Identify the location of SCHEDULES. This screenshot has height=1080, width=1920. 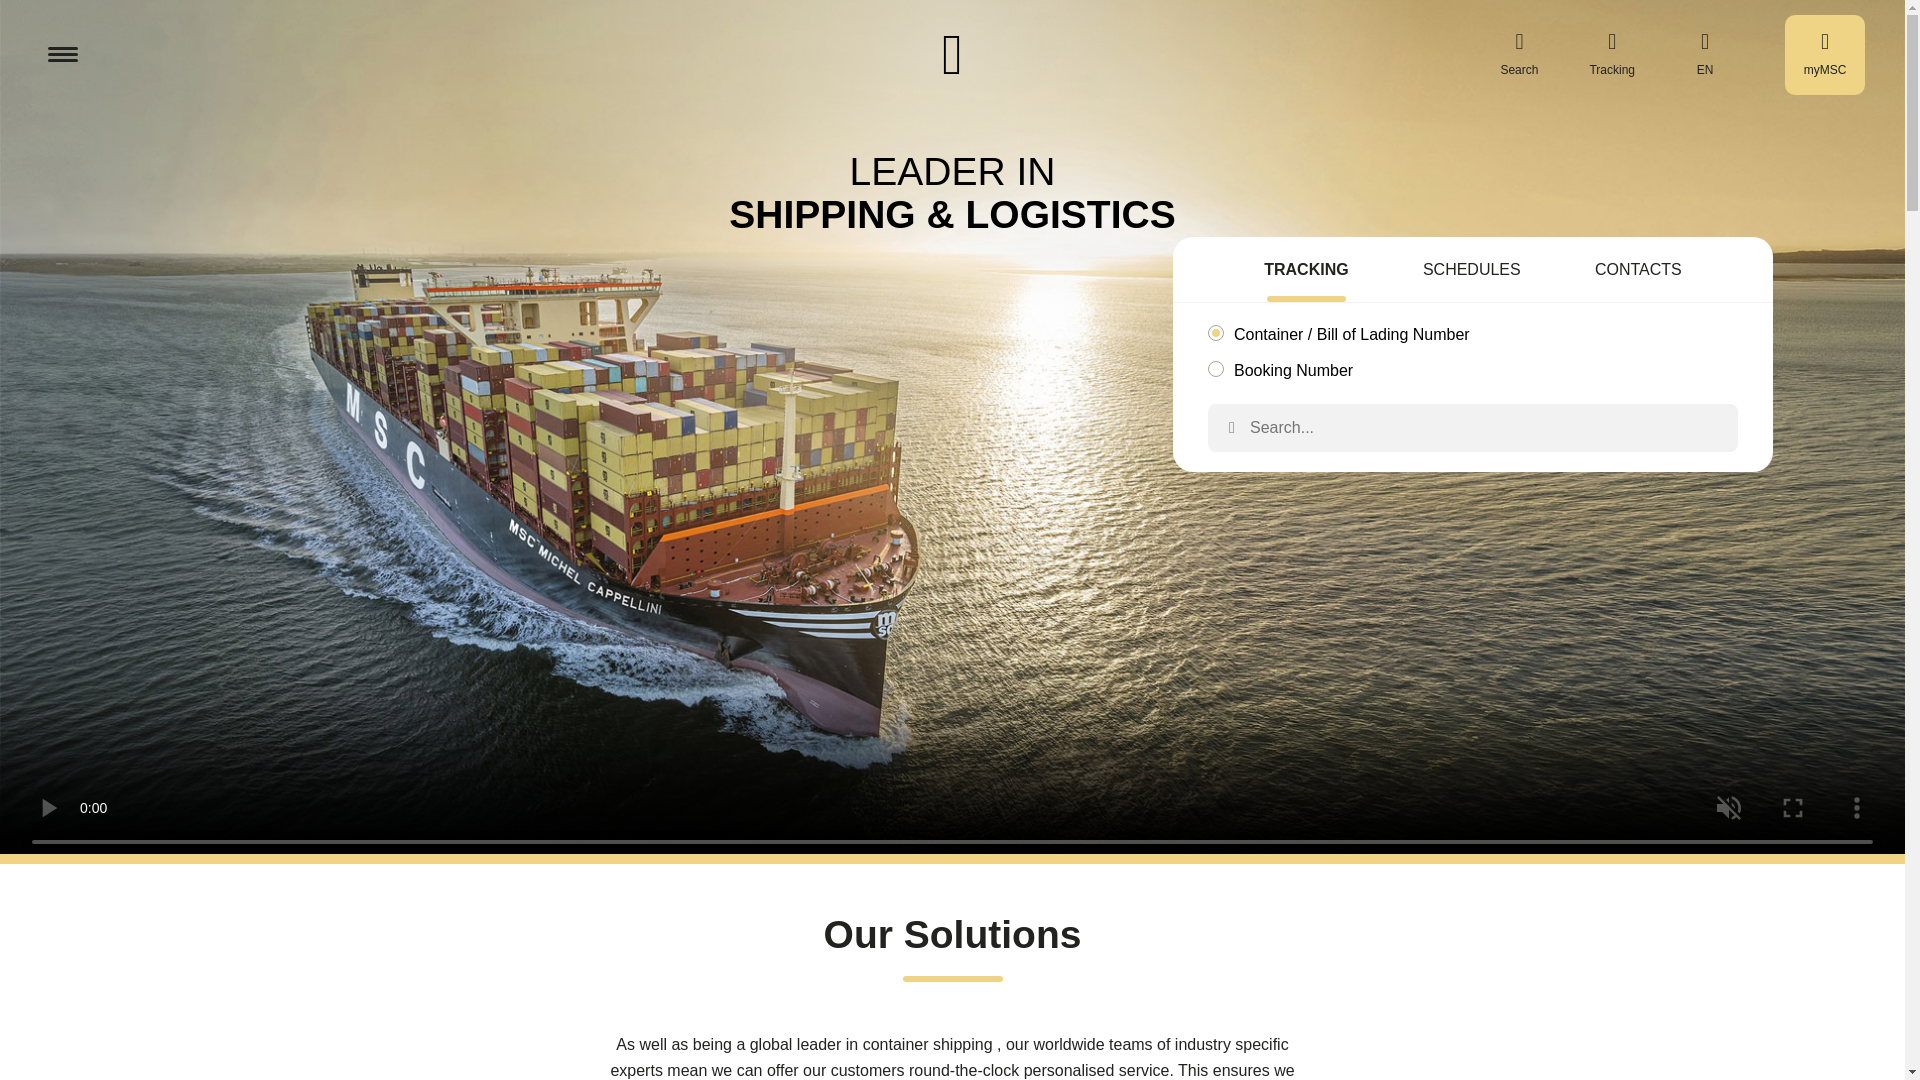
(1472, 272).